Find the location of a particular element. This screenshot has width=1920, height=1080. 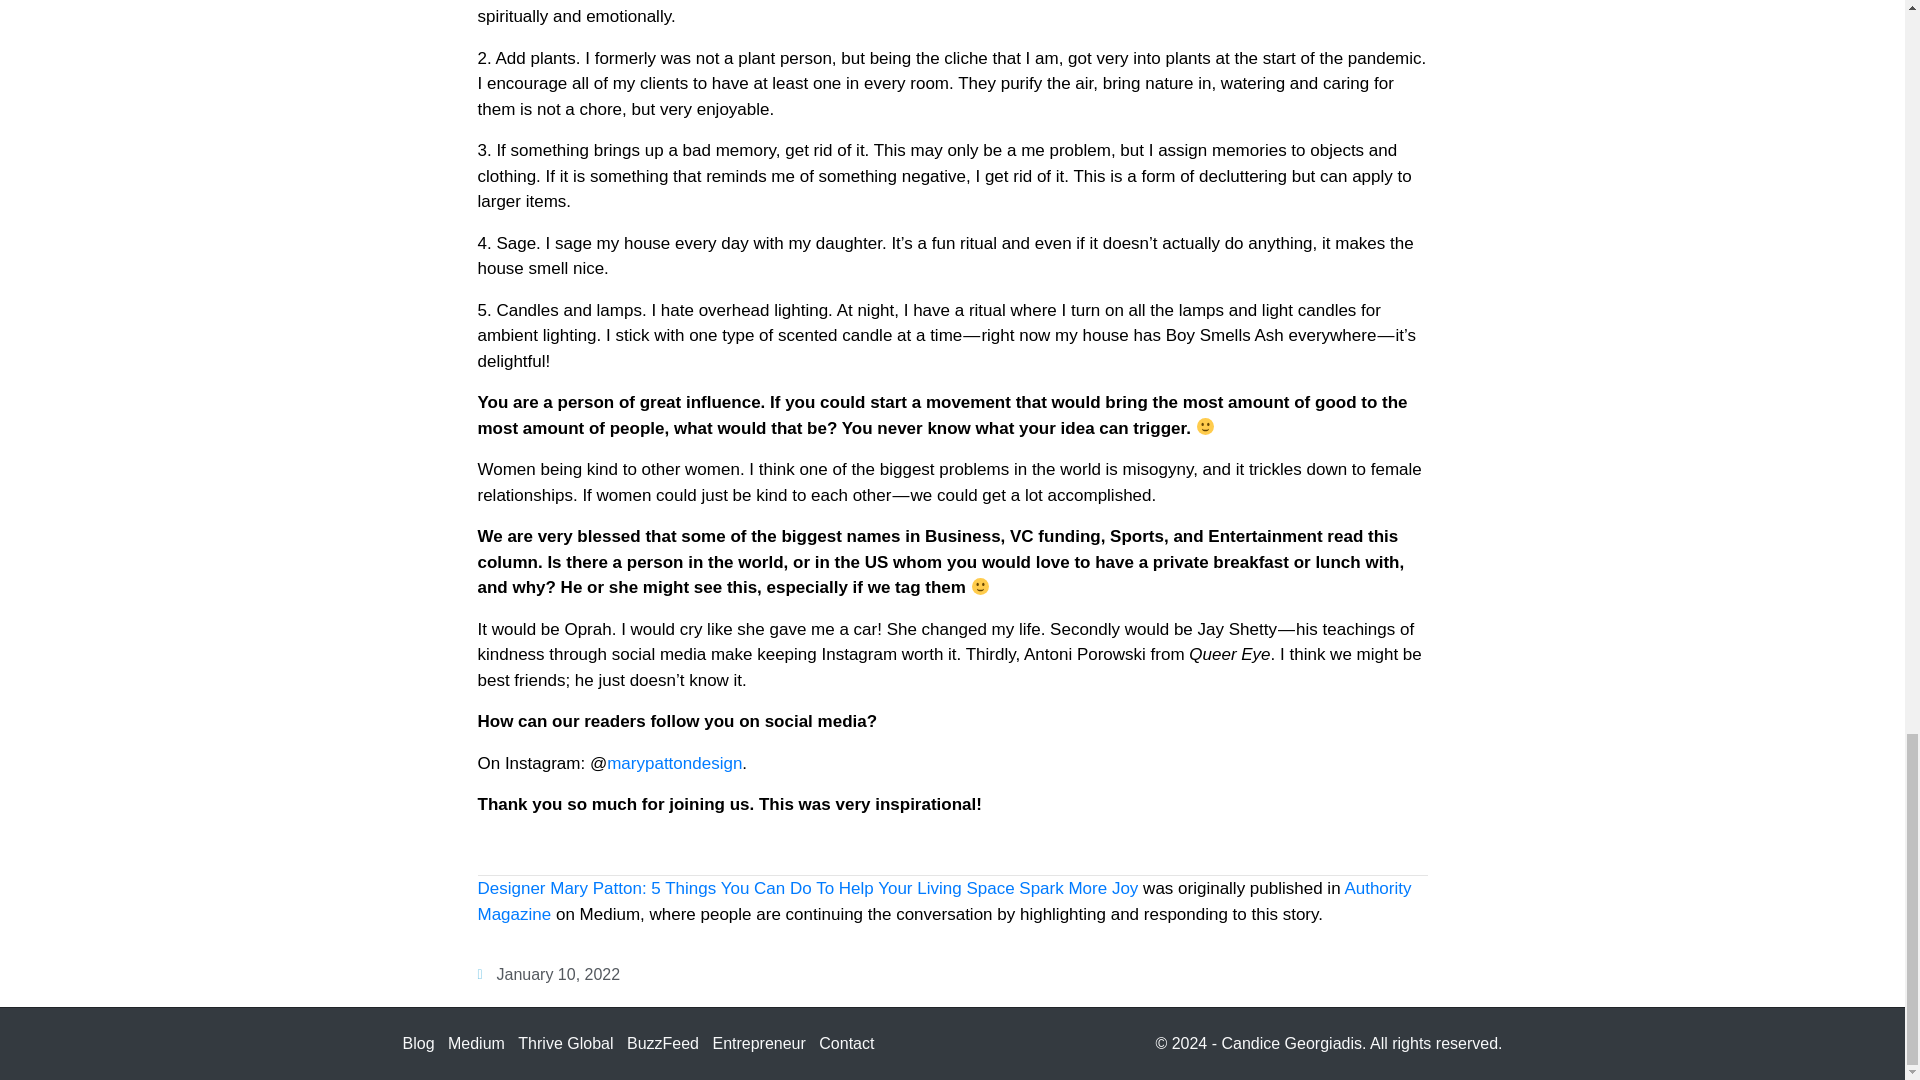

Thrive Global is located at coordinates (565, 1042).